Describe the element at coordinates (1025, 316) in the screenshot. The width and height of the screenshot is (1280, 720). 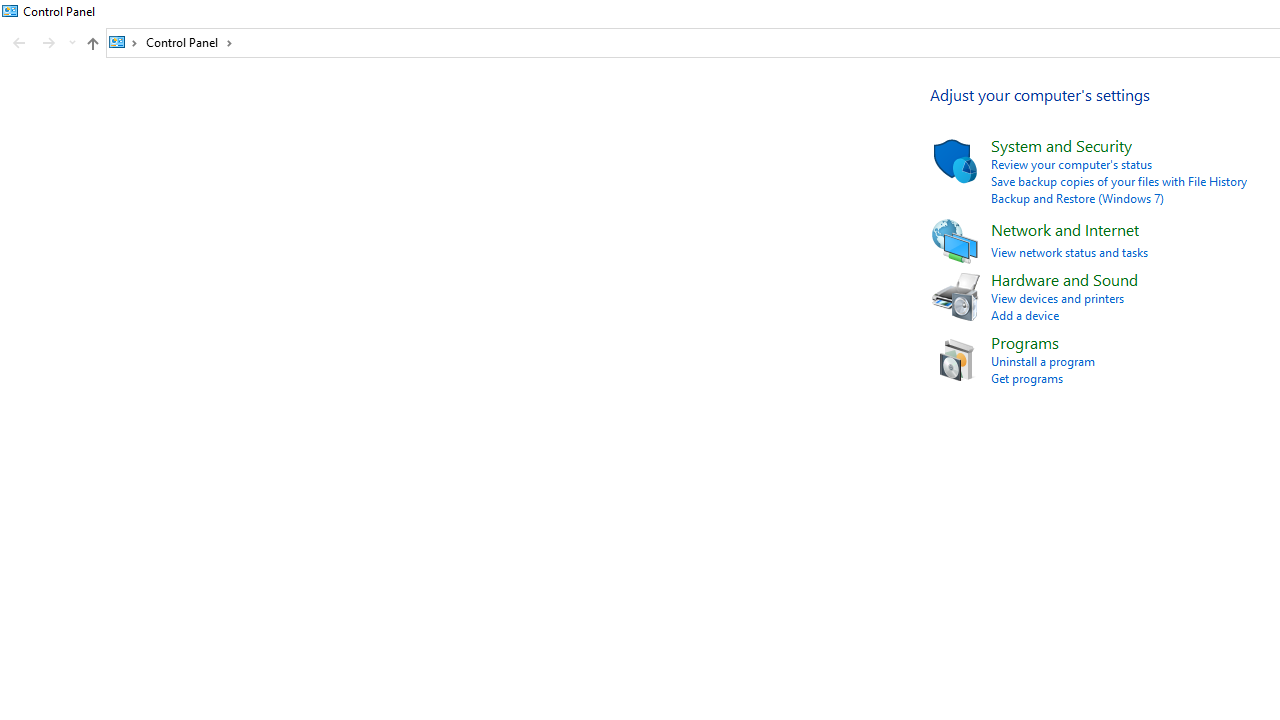
I see `Add a device` at that location.